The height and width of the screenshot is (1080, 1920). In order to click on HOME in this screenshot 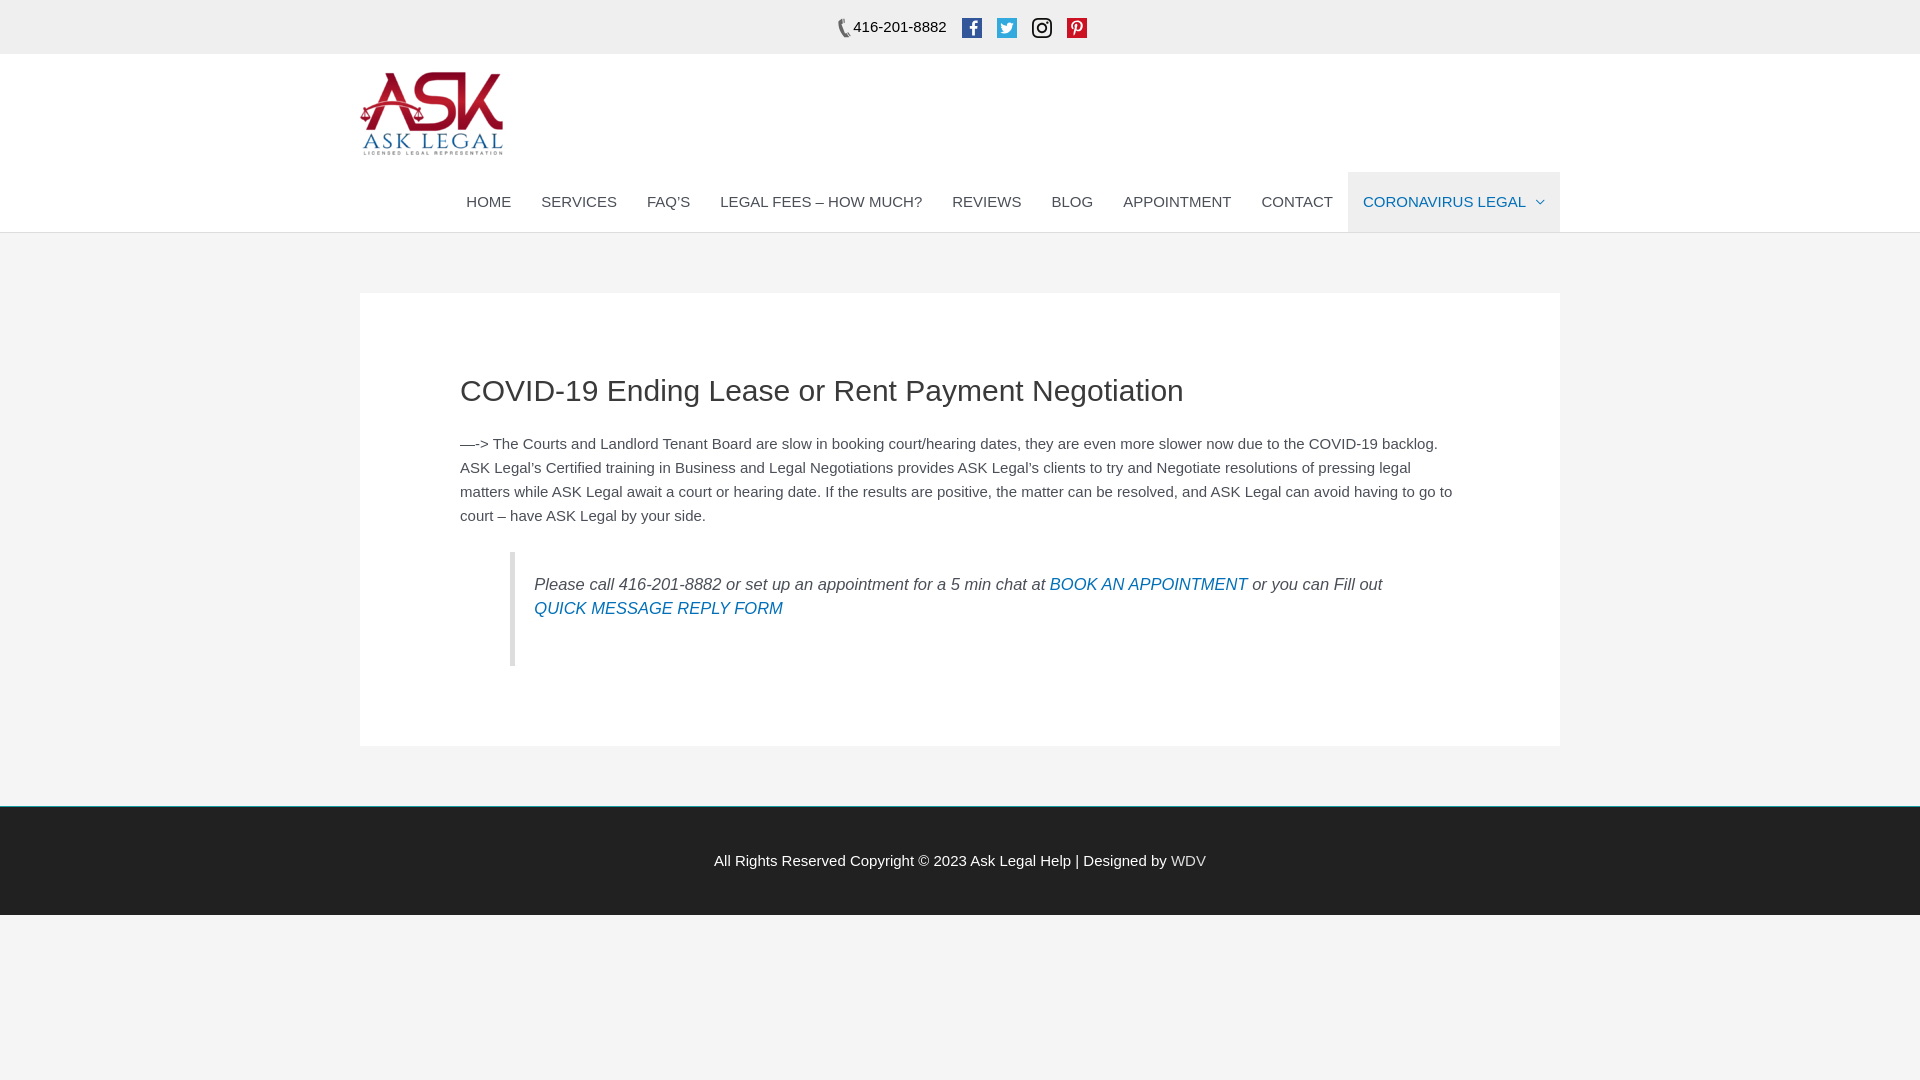, I will do `click(488, 202)`.